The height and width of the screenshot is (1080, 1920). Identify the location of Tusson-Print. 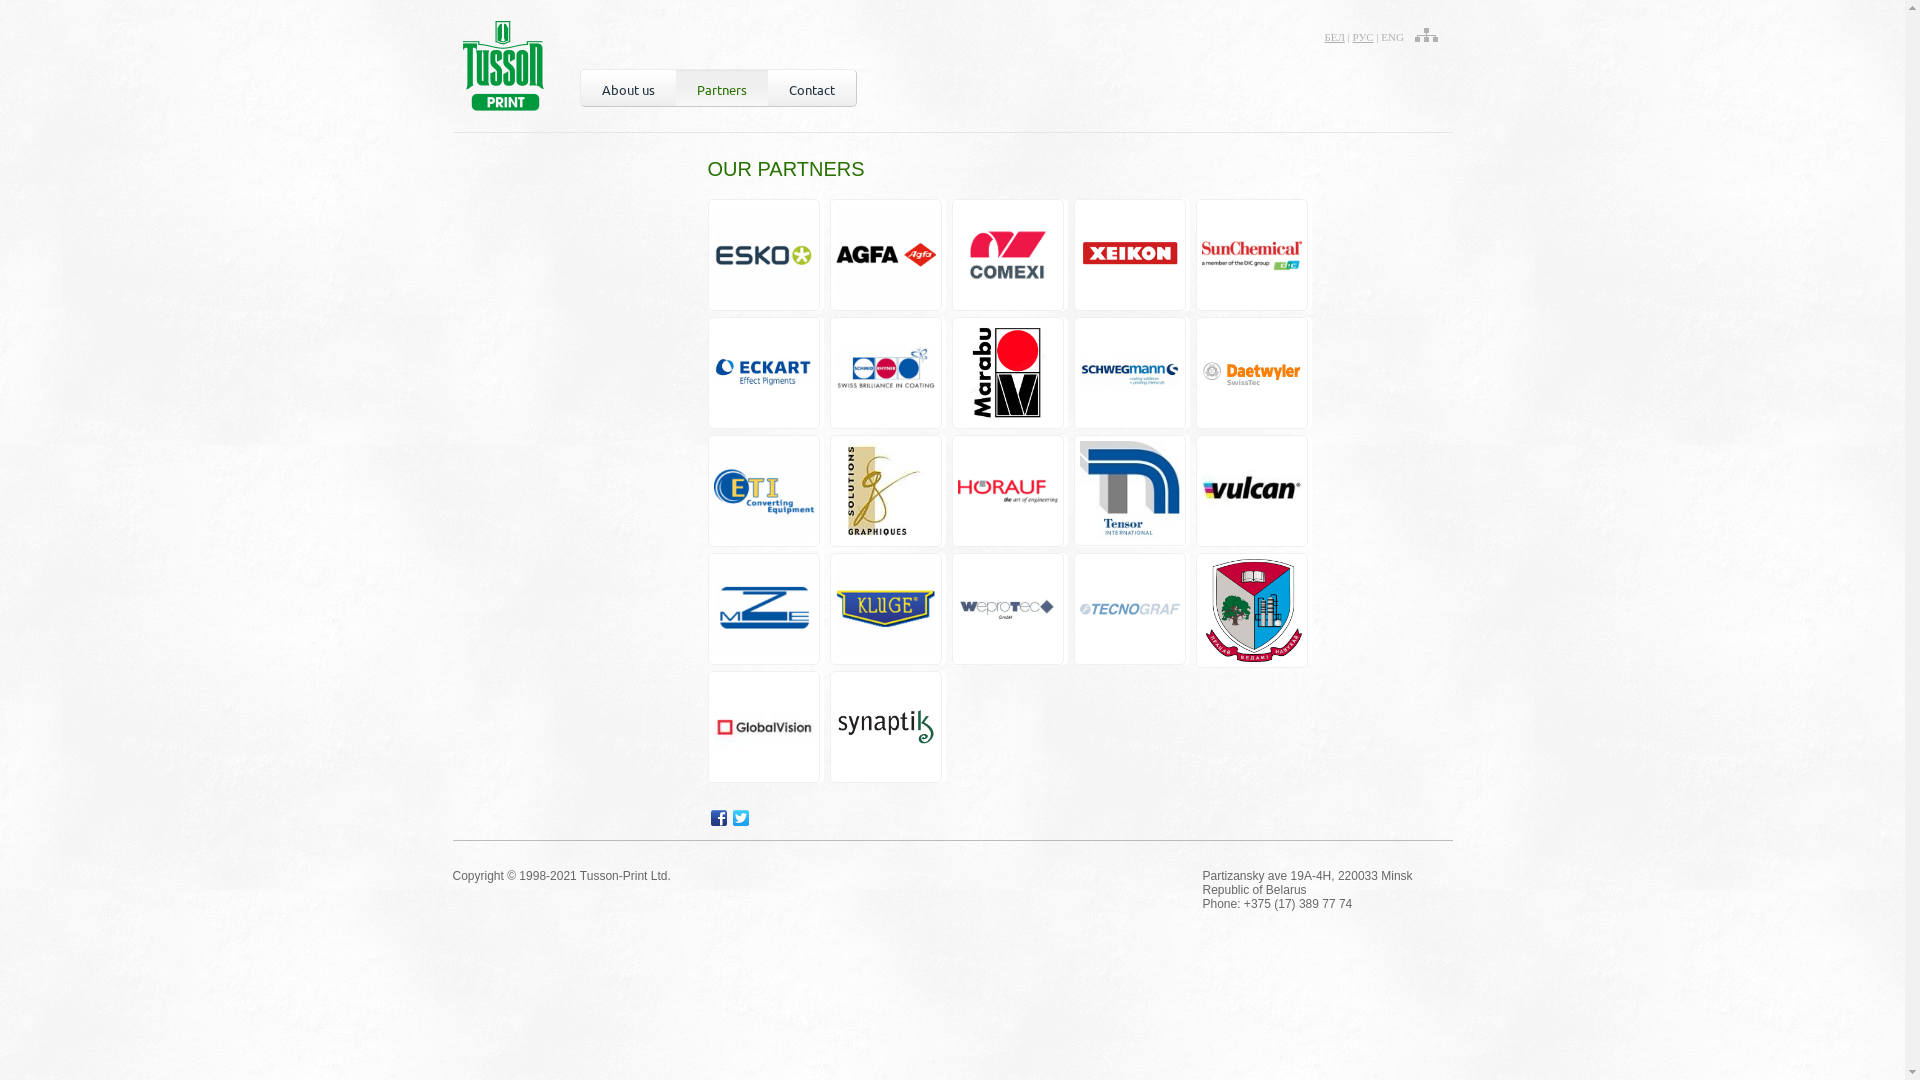
(502, 66).